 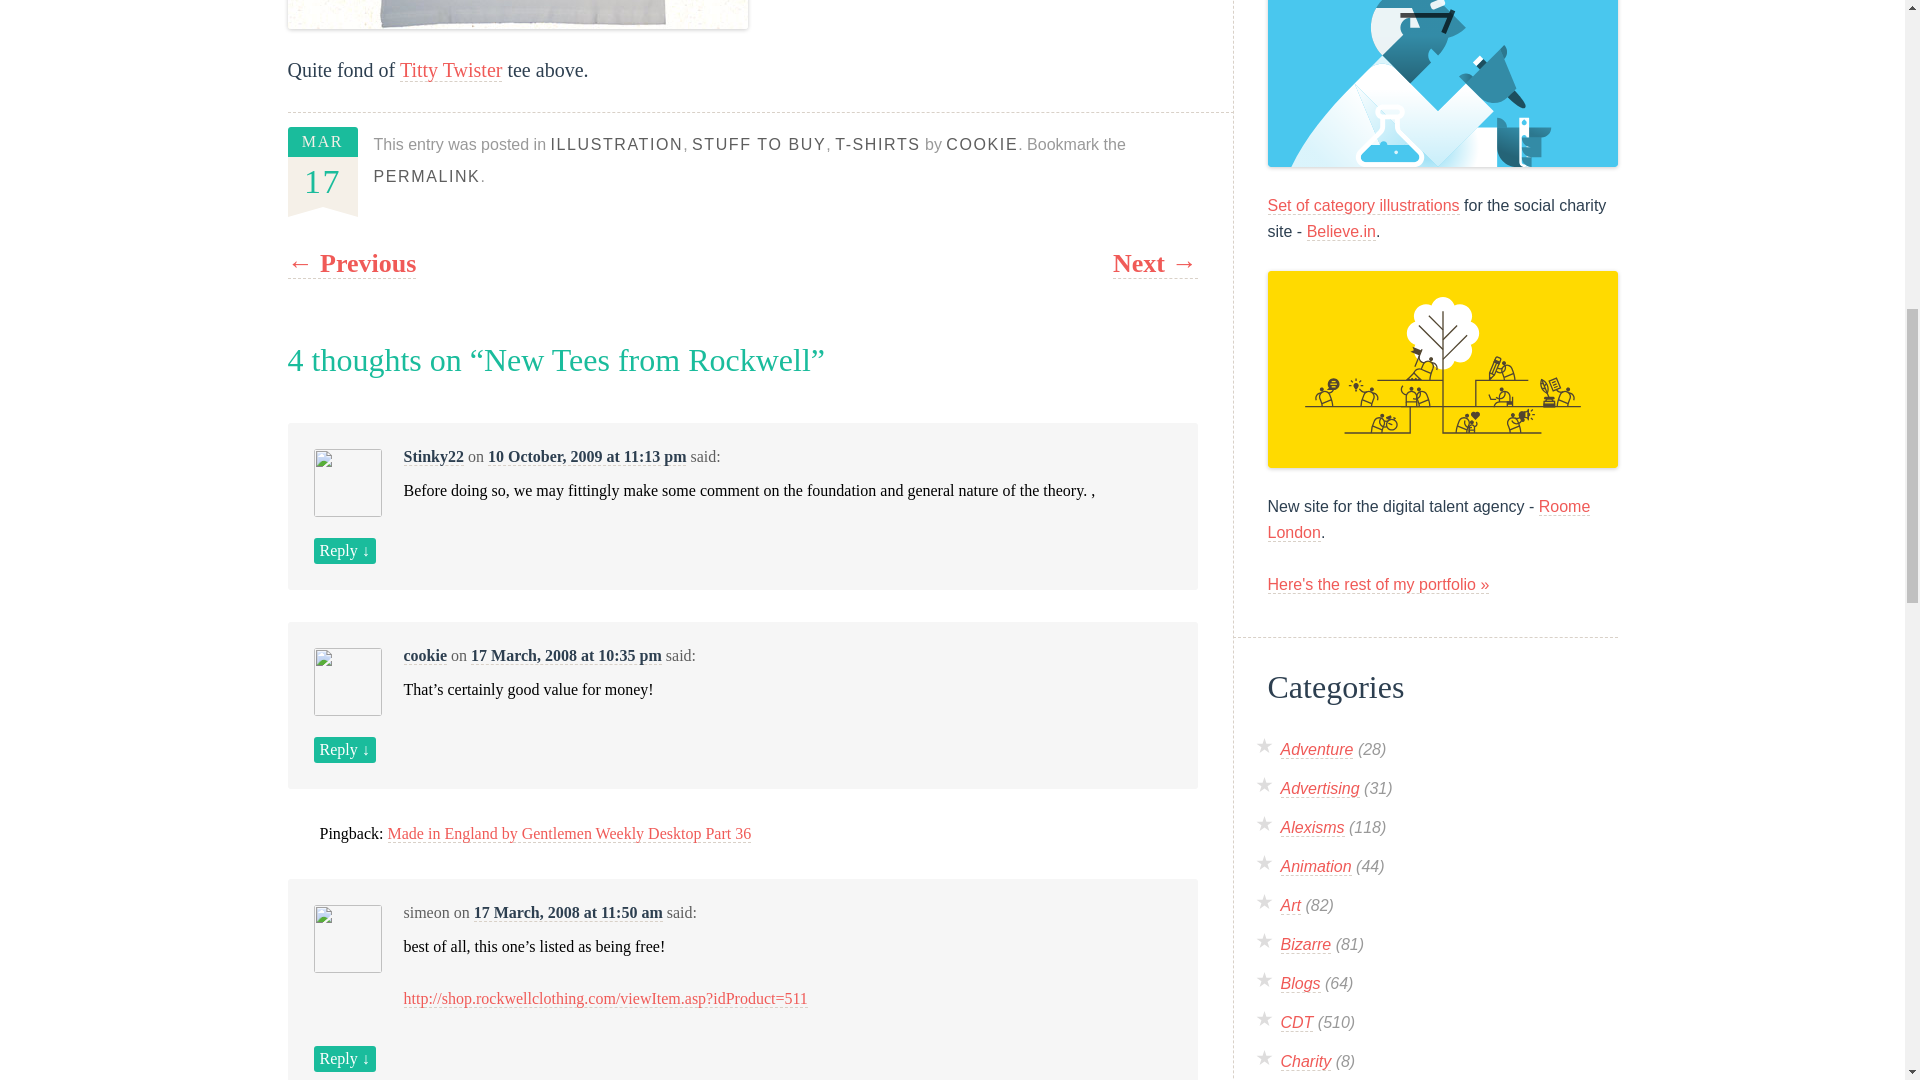 What do you see at coordinates (322, 141) in the screenshot?
I see `MAR` at bounding box center [322, 141].